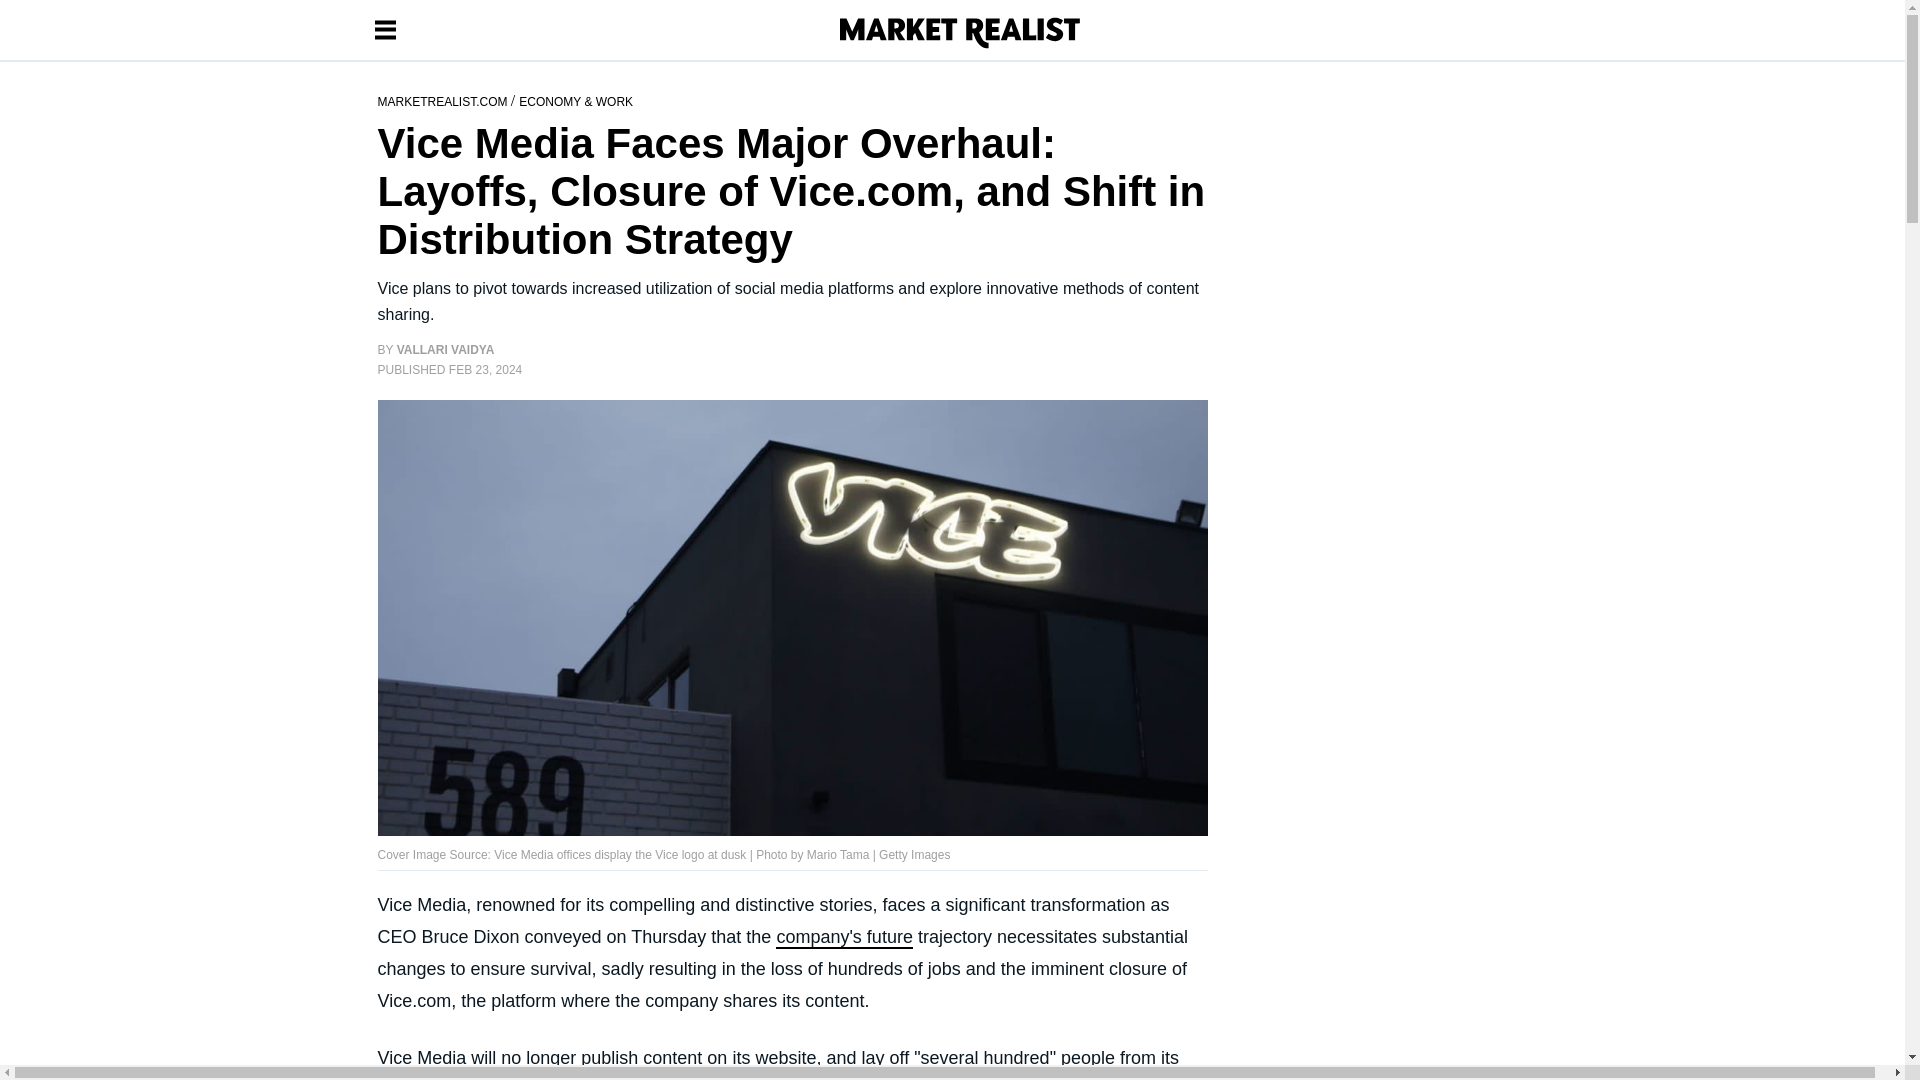 Image resolution: width=1920 pixels, height=1080 pixels. Describe the element at coordinates (446, 350) in the screenshot. I see `VALLARI VAIDYA` at that location.